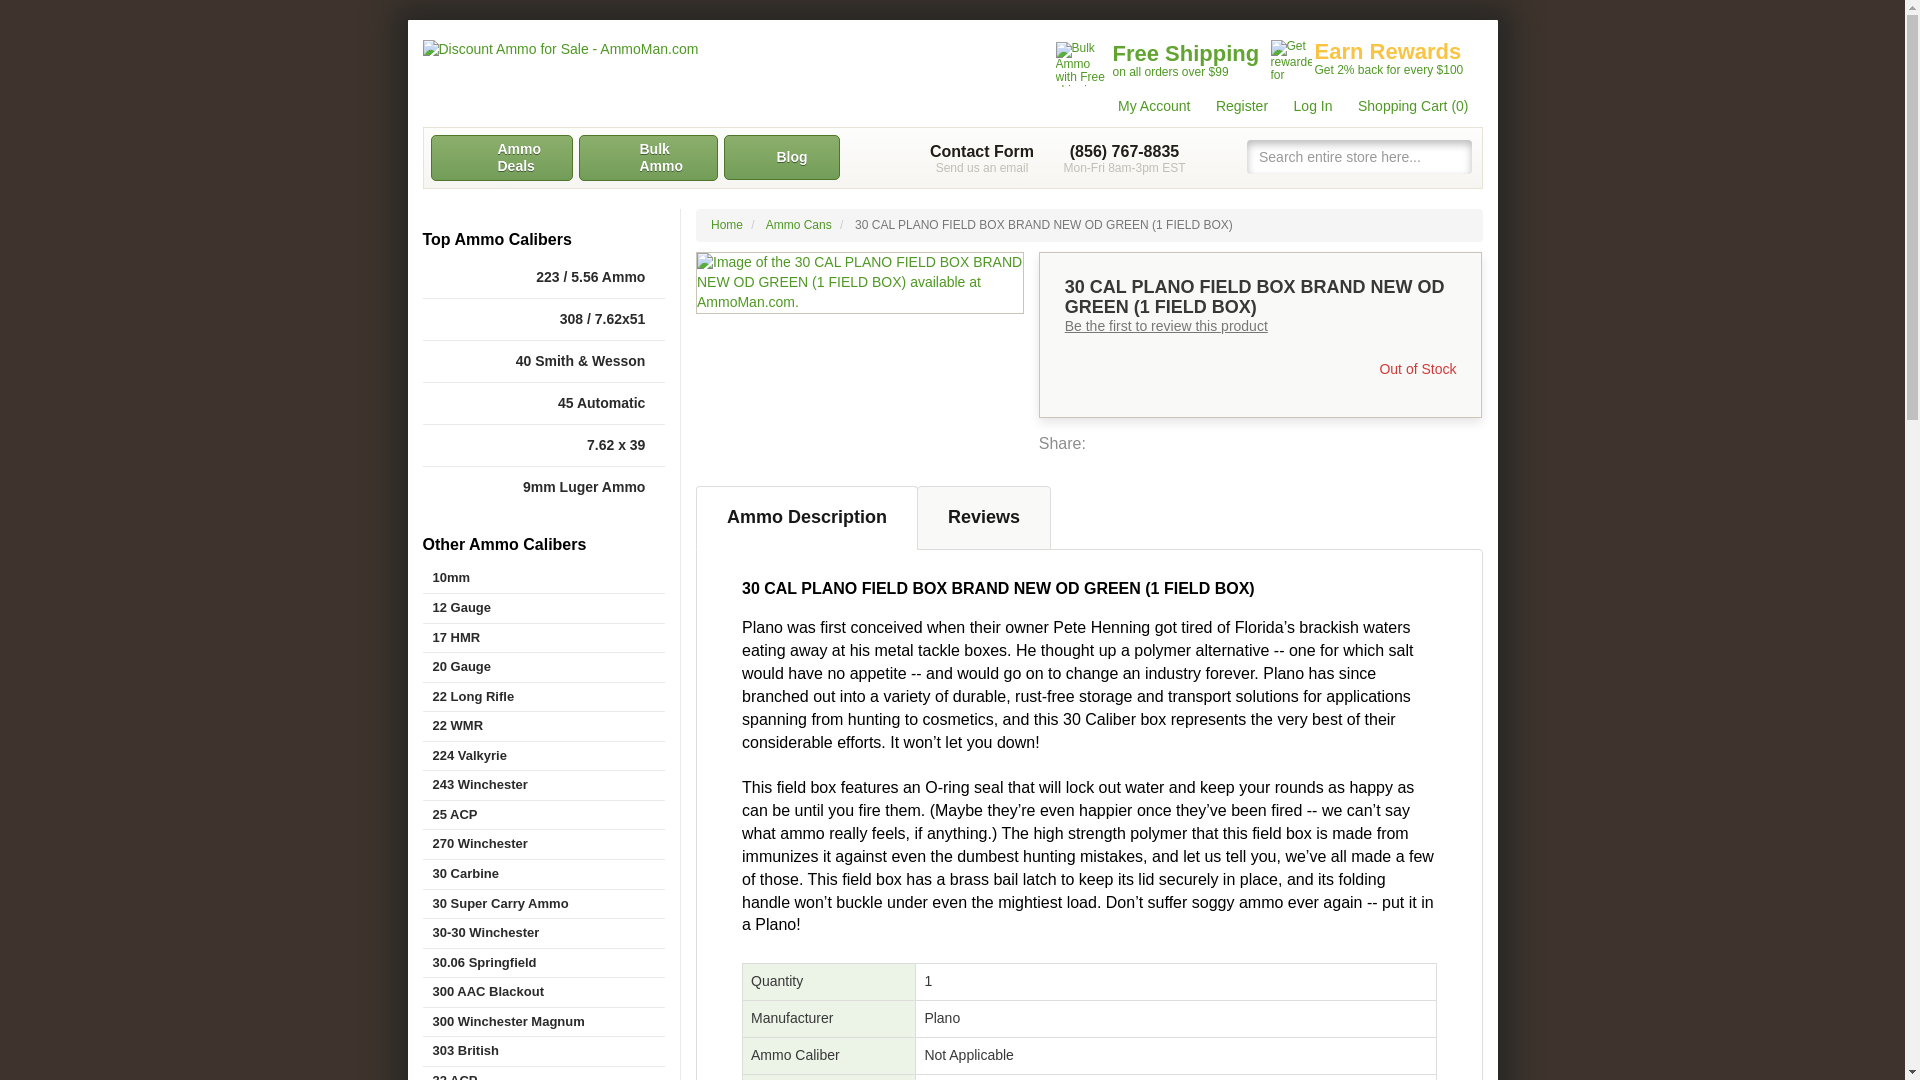 The image size is (1920, 1080). What do you see at coordinates (1166, 325) in the screenshot?
I see `Be the first to review this product` at bounding box center [1166, 325].